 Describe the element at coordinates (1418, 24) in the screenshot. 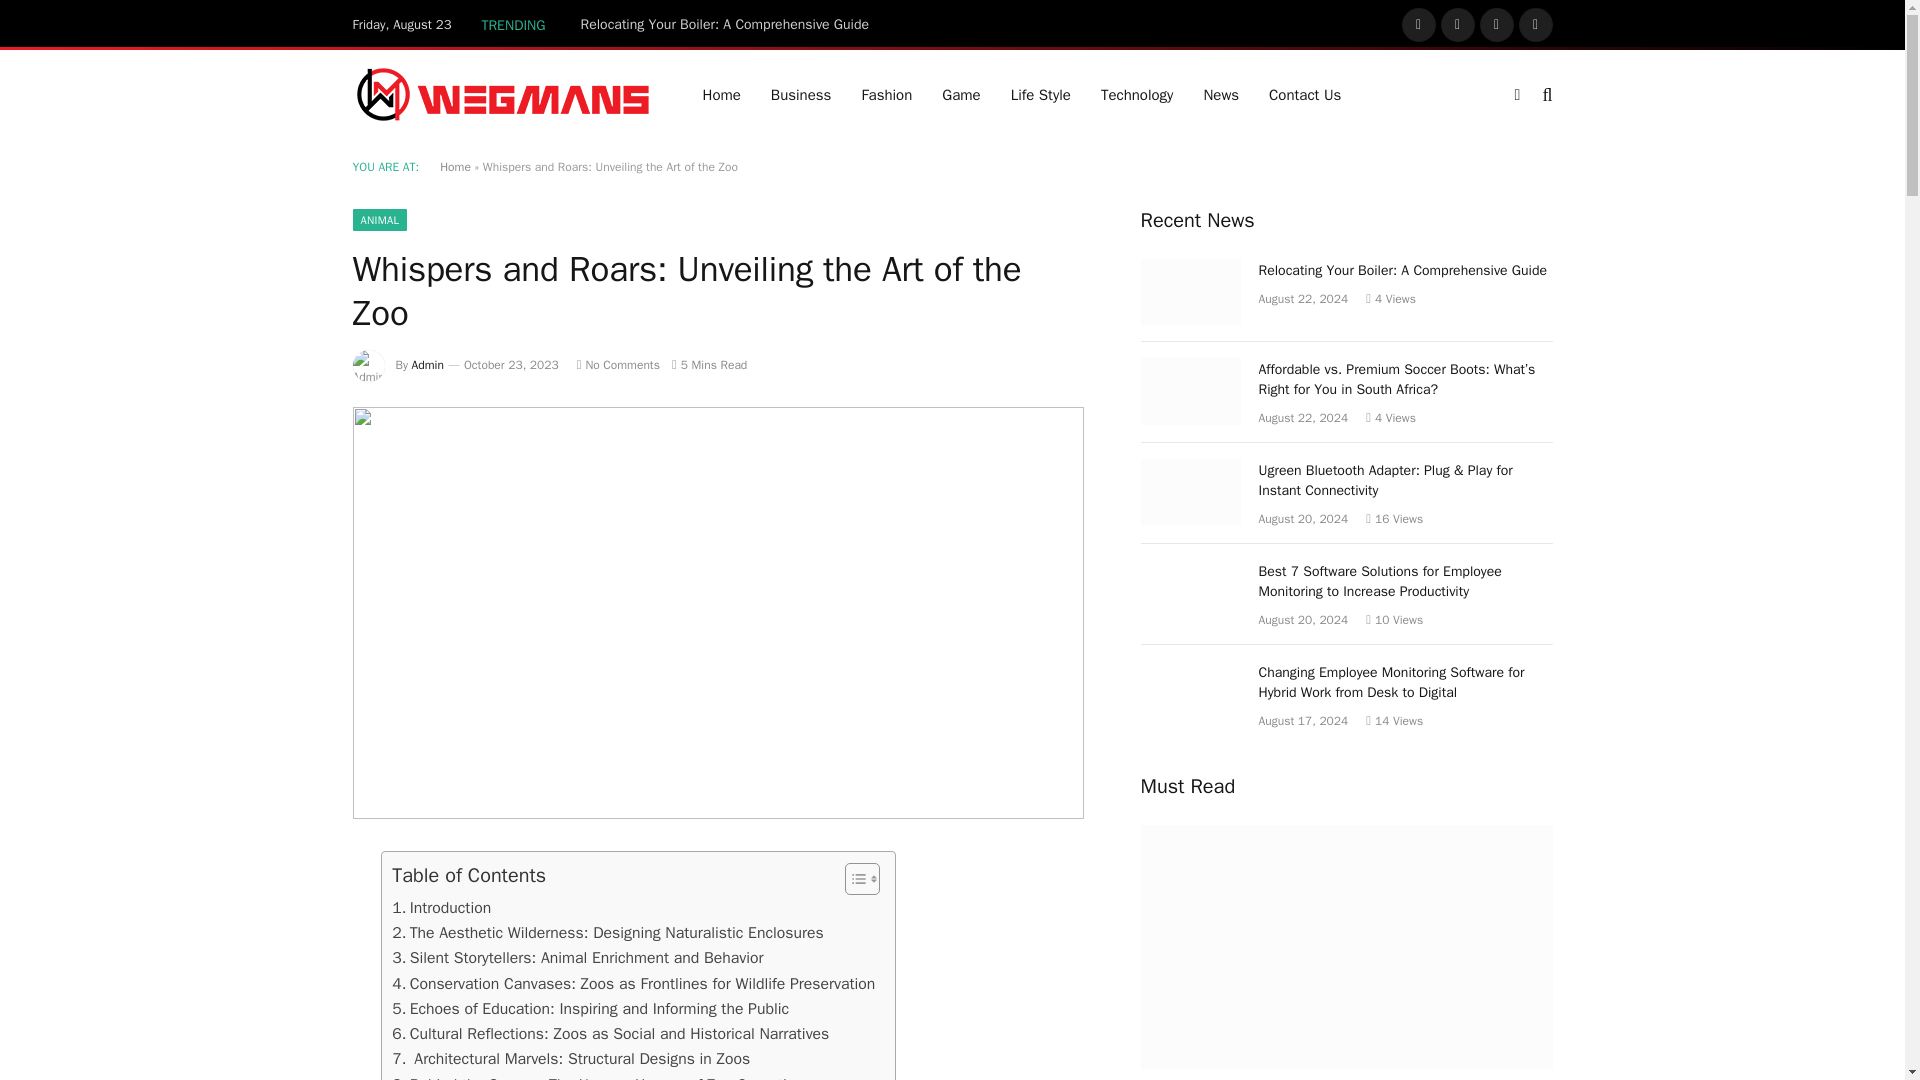

I see `Facebook` at that location.